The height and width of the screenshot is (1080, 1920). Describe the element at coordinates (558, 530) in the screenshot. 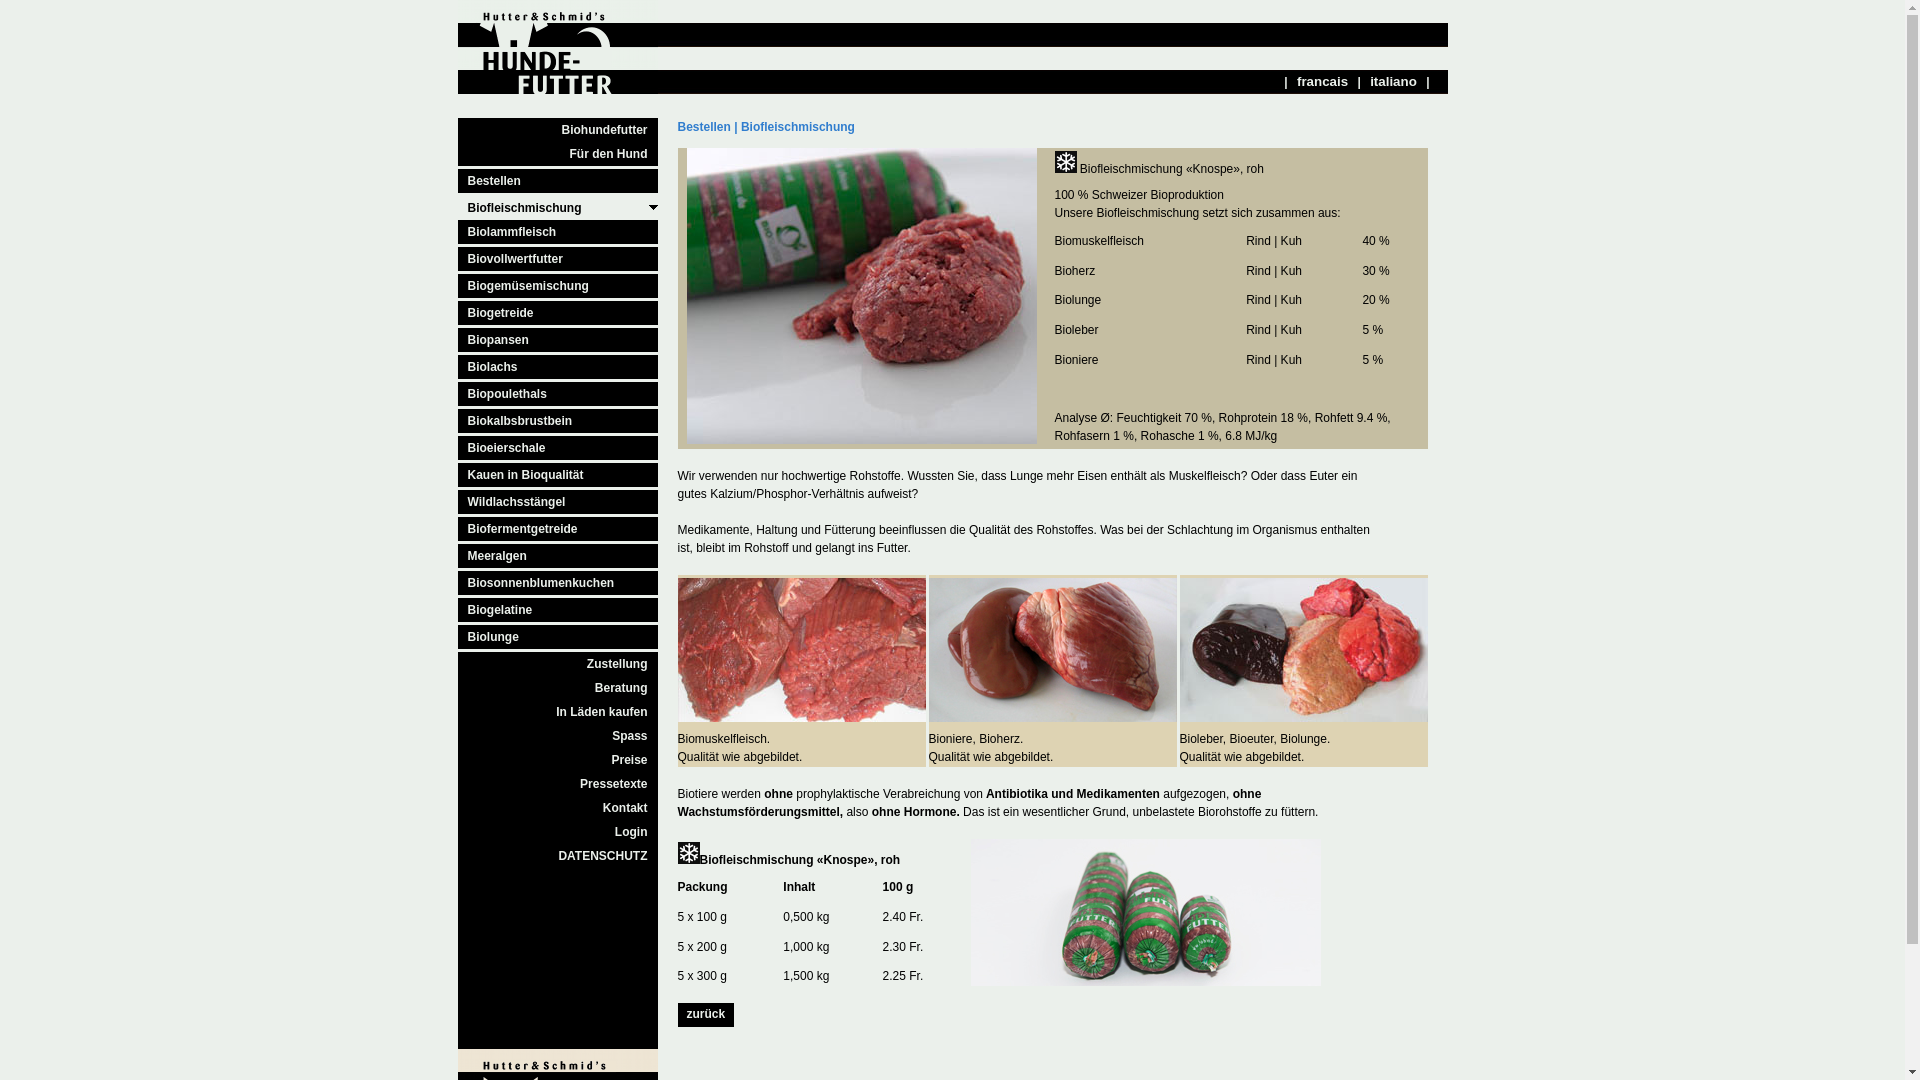

I see `Biofermentgetreide` at that location.